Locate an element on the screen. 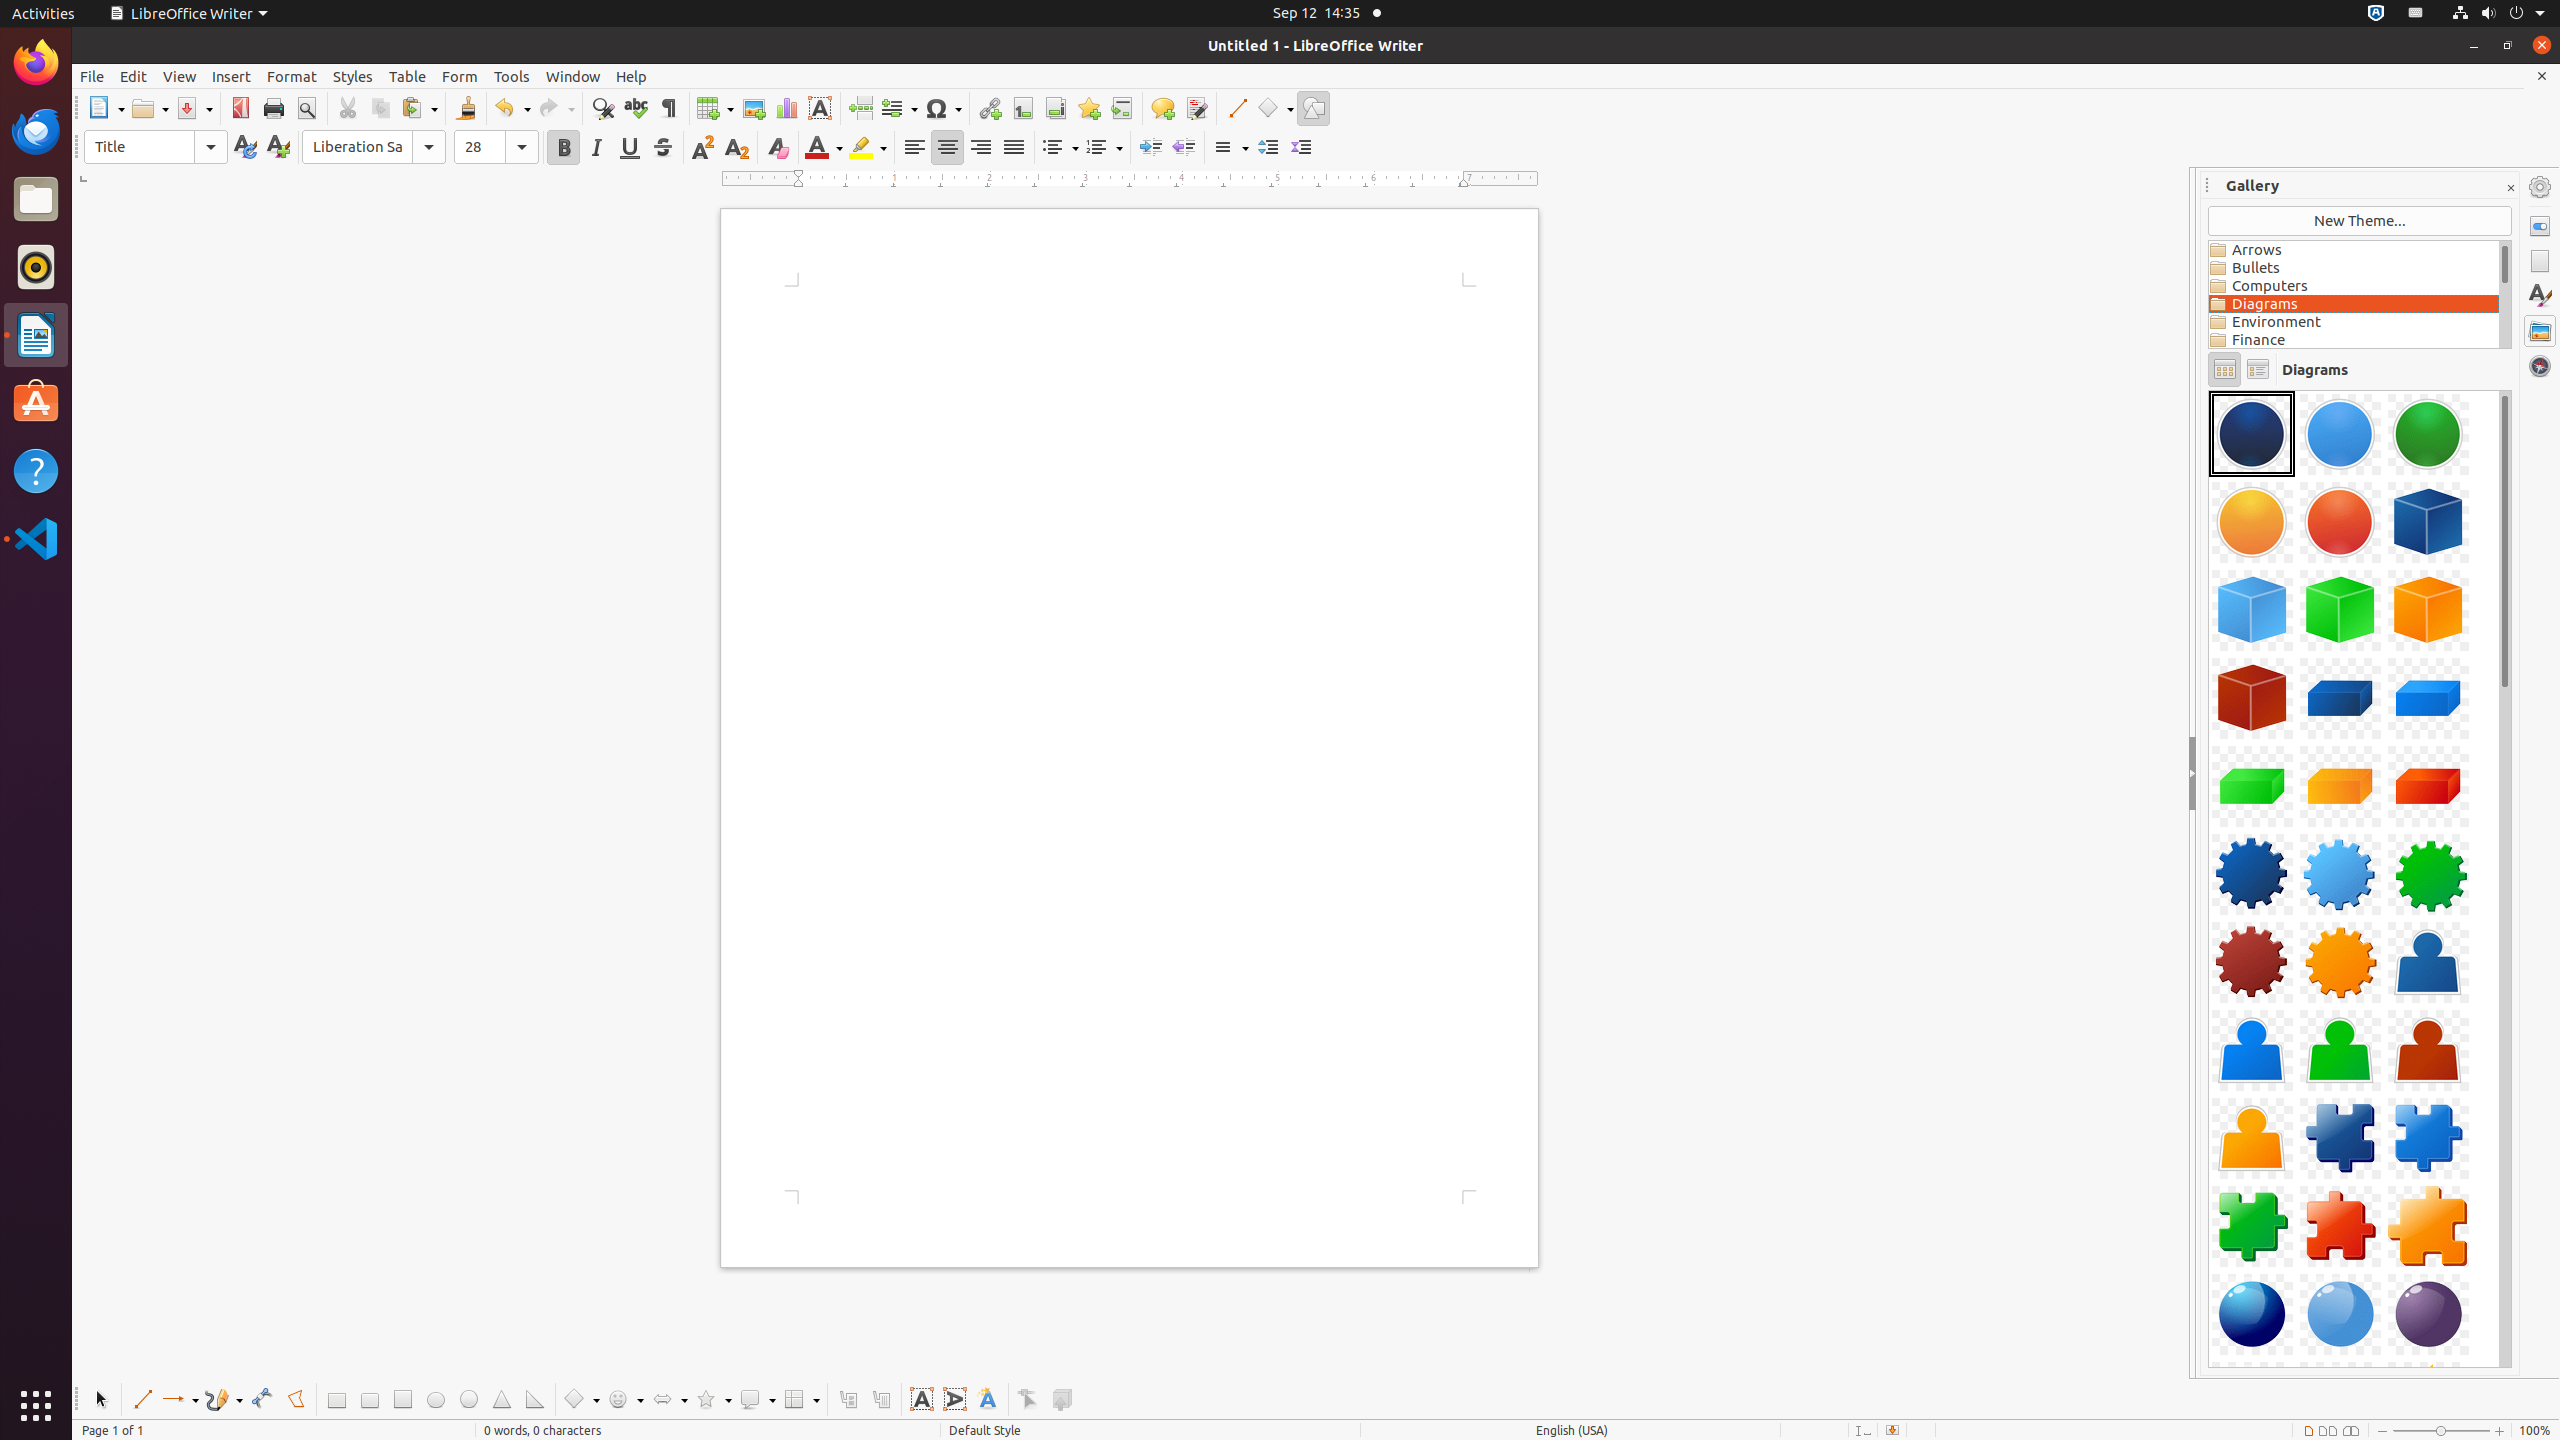 This screenshot has width=2560, height=1440. Toggle Extrusion is located at coordinates (1062, 1400).